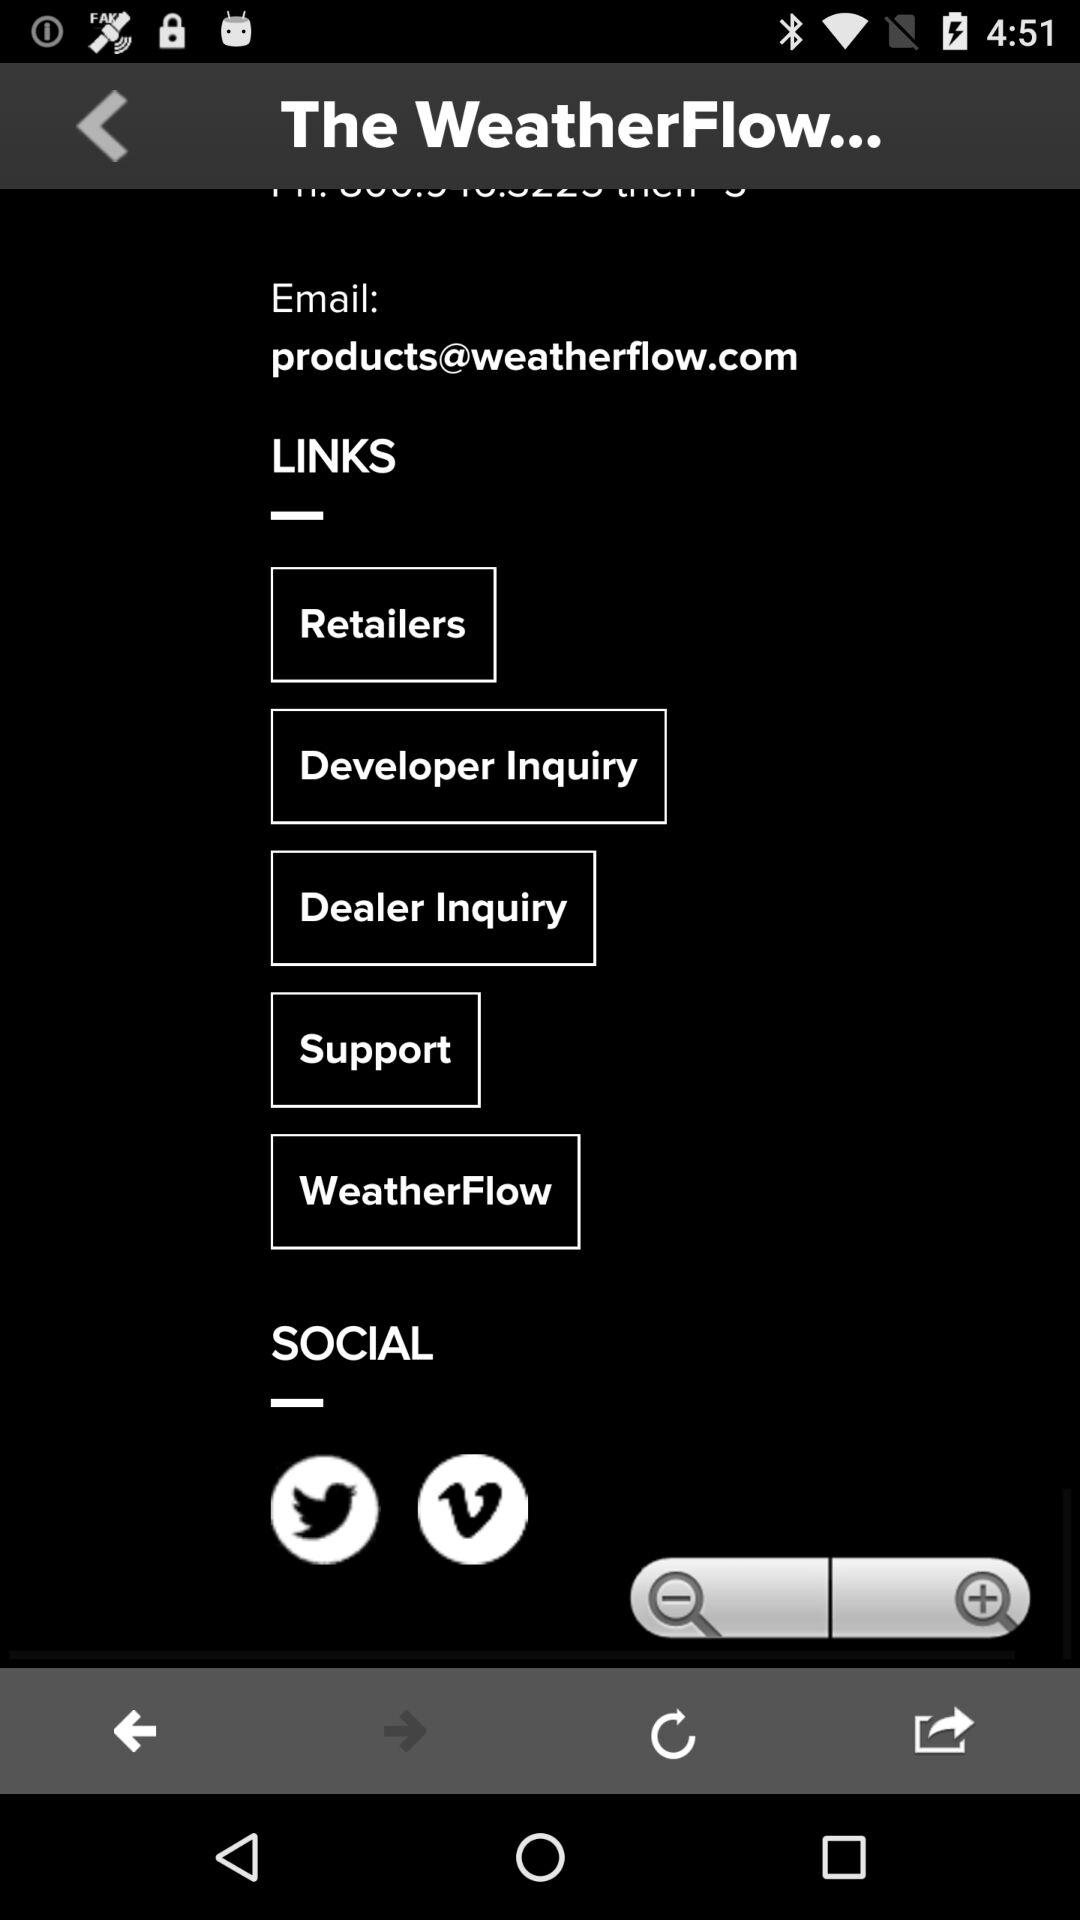  What do you see at coordinates (405, 1731) in the screenshot?
I see `go forward` at bounding box center [405, 1731].